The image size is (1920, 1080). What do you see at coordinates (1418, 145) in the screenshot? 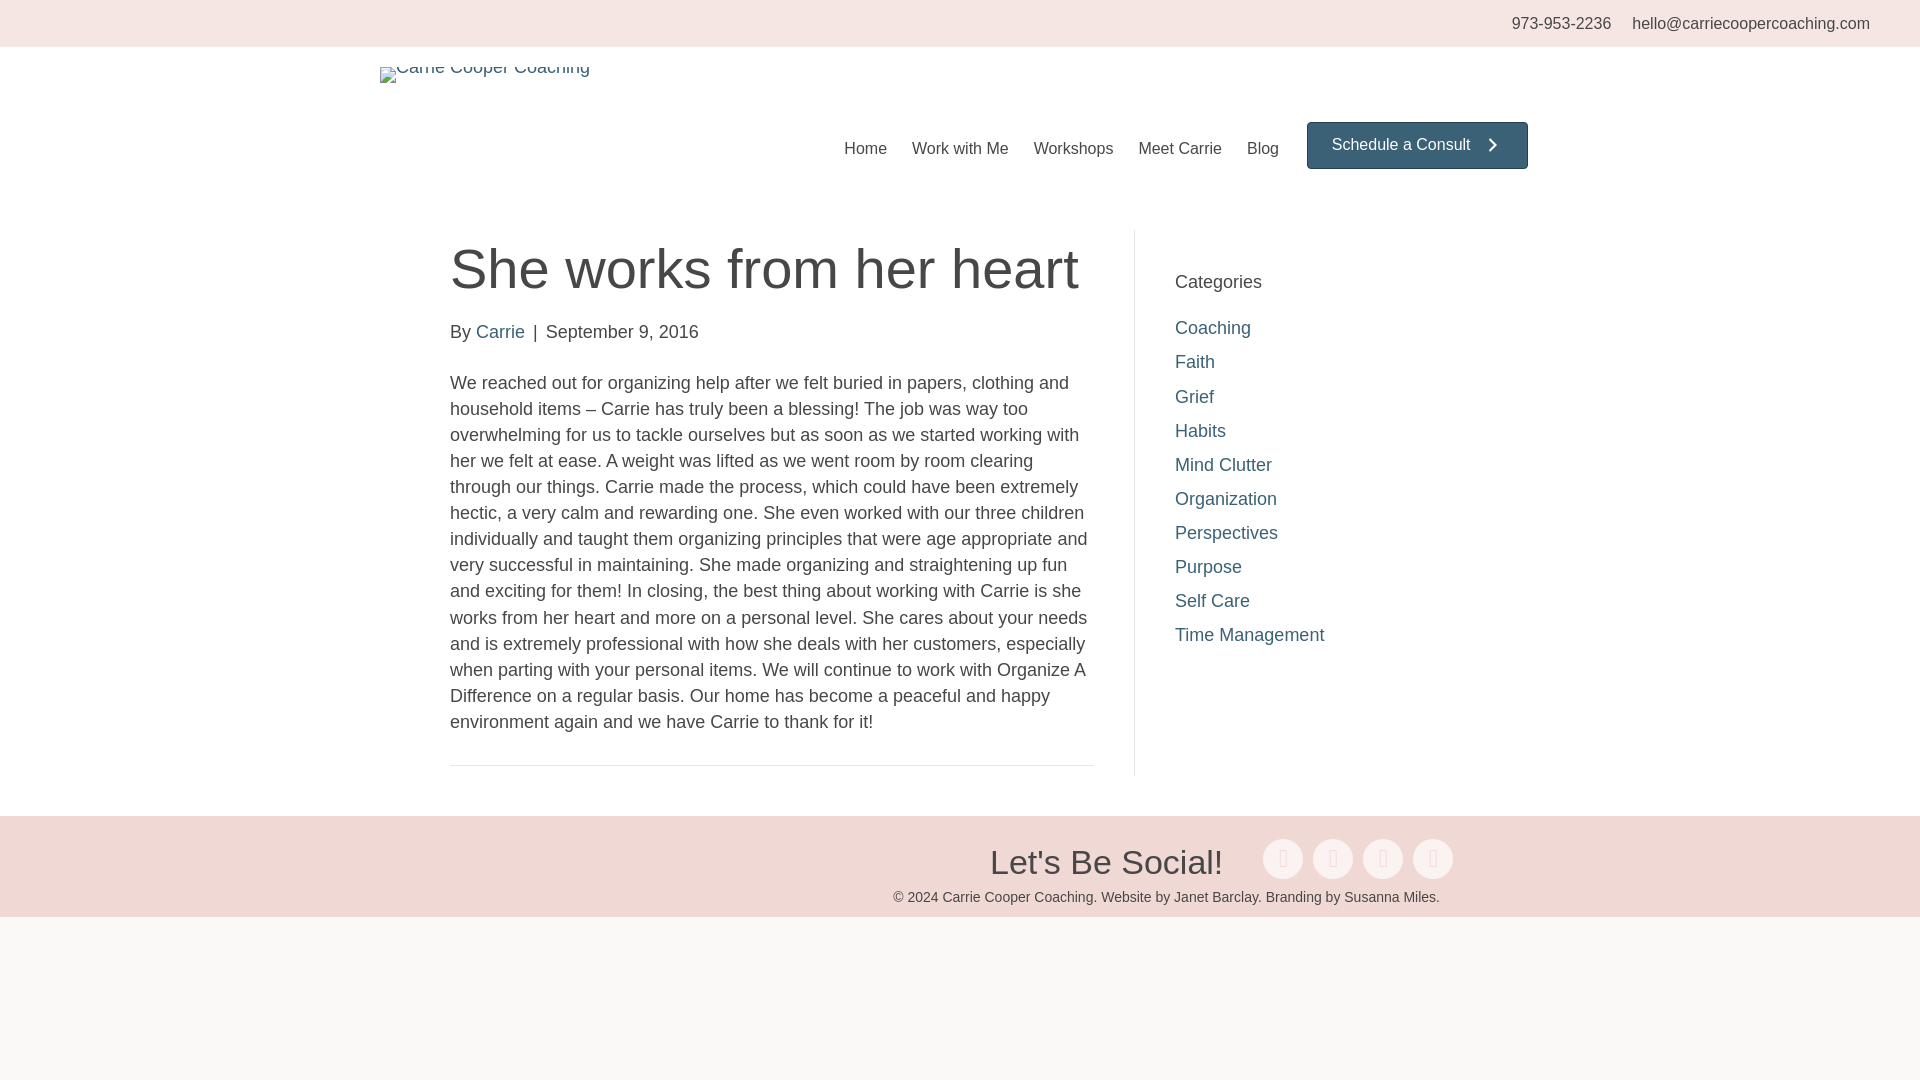
I see `Schedule a Consult` at bounding box center [1418, 145].